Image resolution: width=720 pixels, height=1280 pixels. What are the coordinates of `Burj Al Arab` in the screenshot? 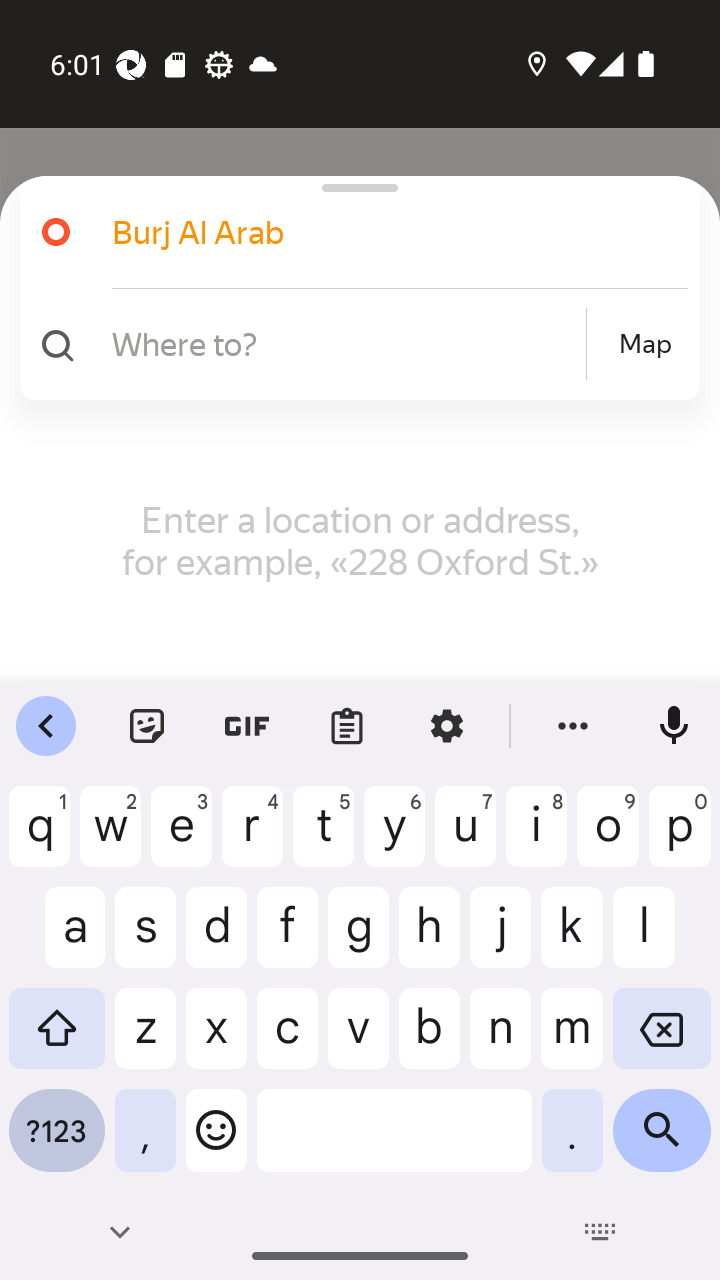 It's located at (374, 232).